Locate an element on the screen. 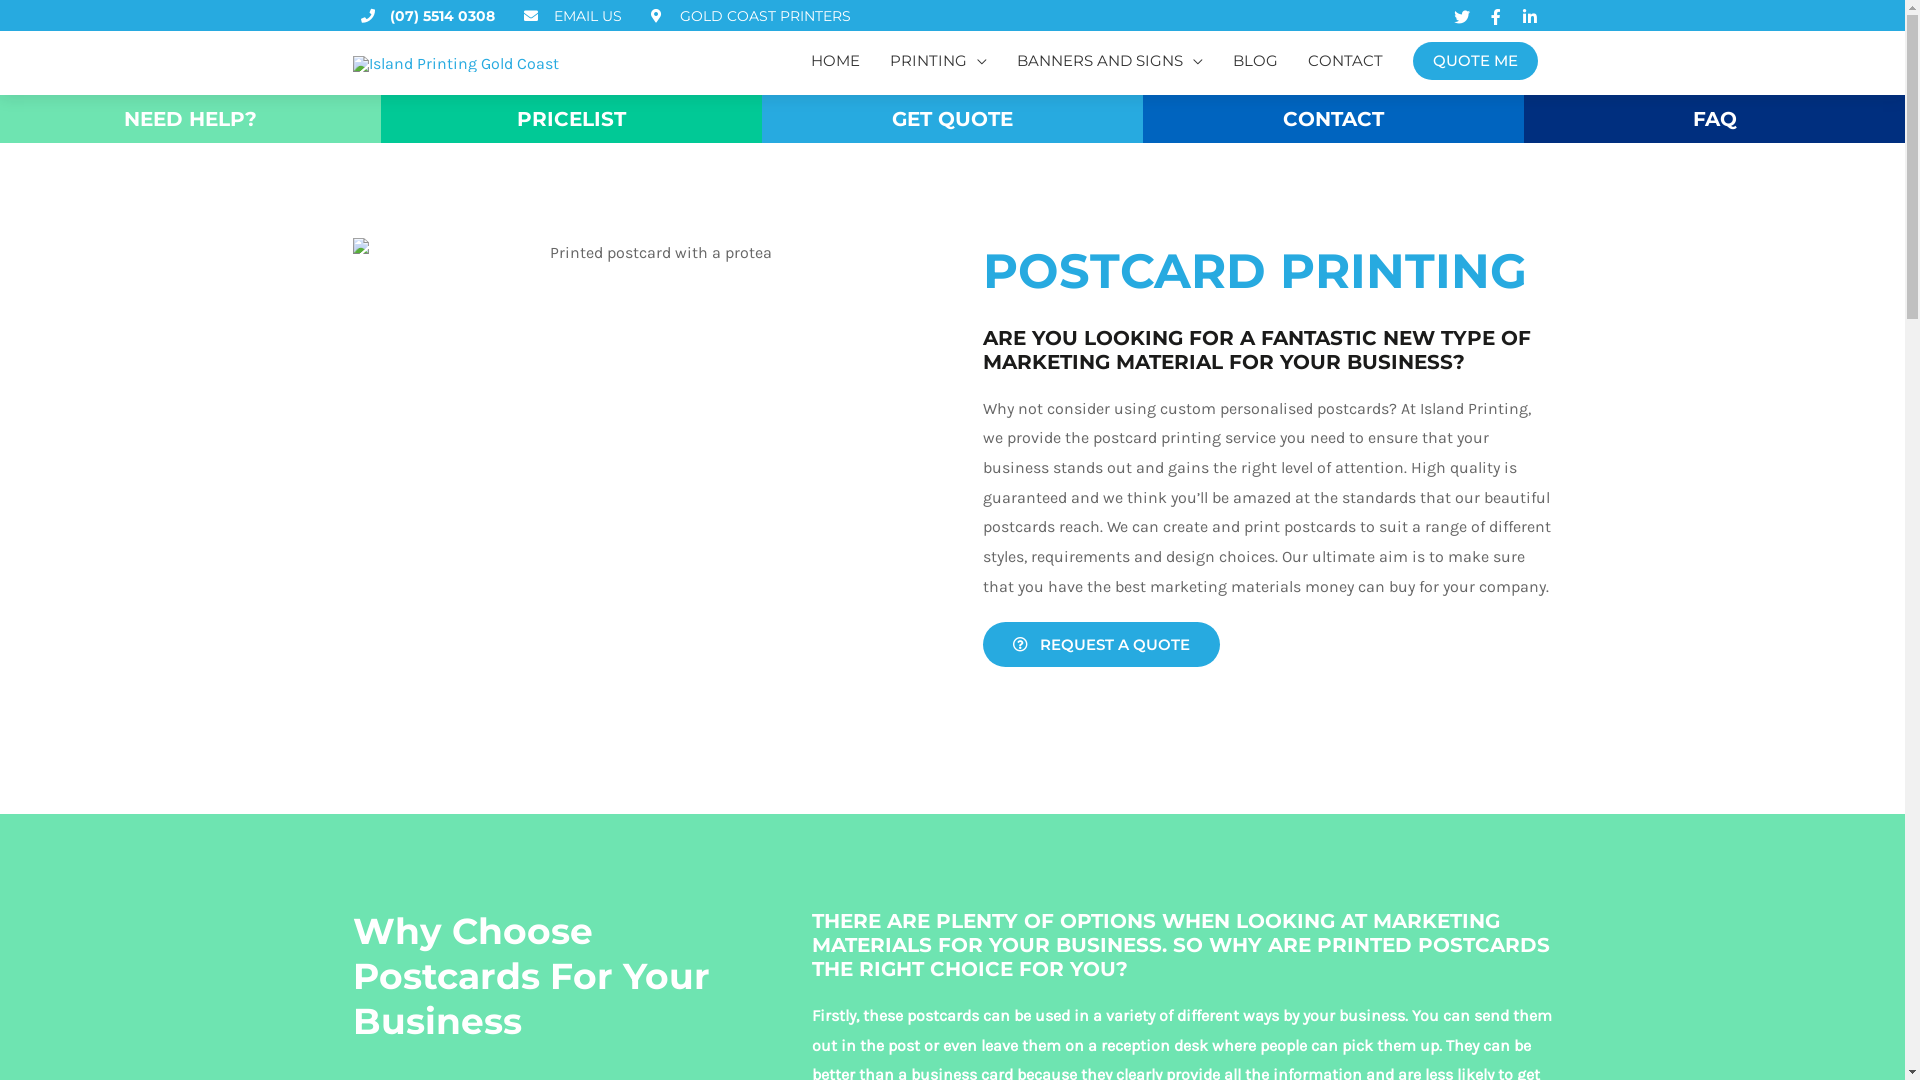 This screenshot has height=1080, width=1920. BANNERS AND SIGNS is located at coordinates (1110, 61).